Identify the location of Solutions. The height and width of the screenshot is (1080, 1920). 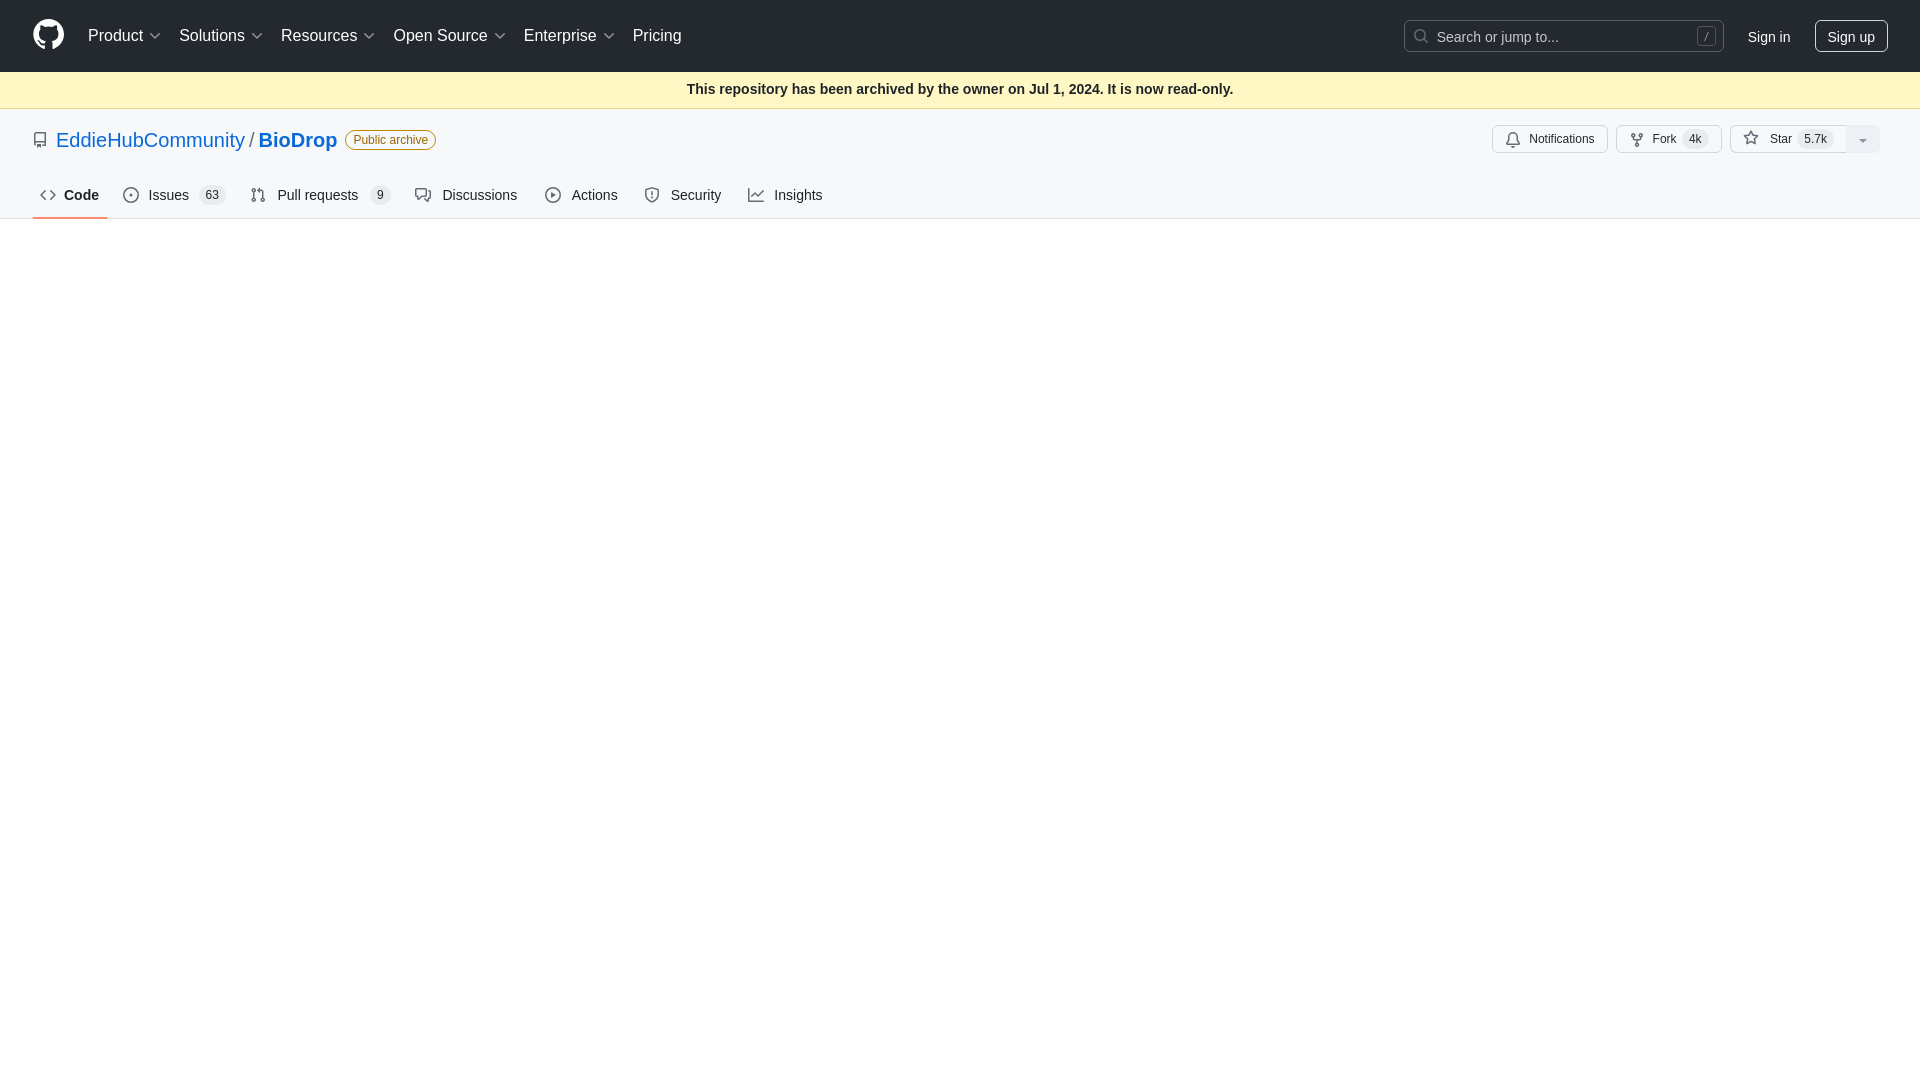
(221, 36).